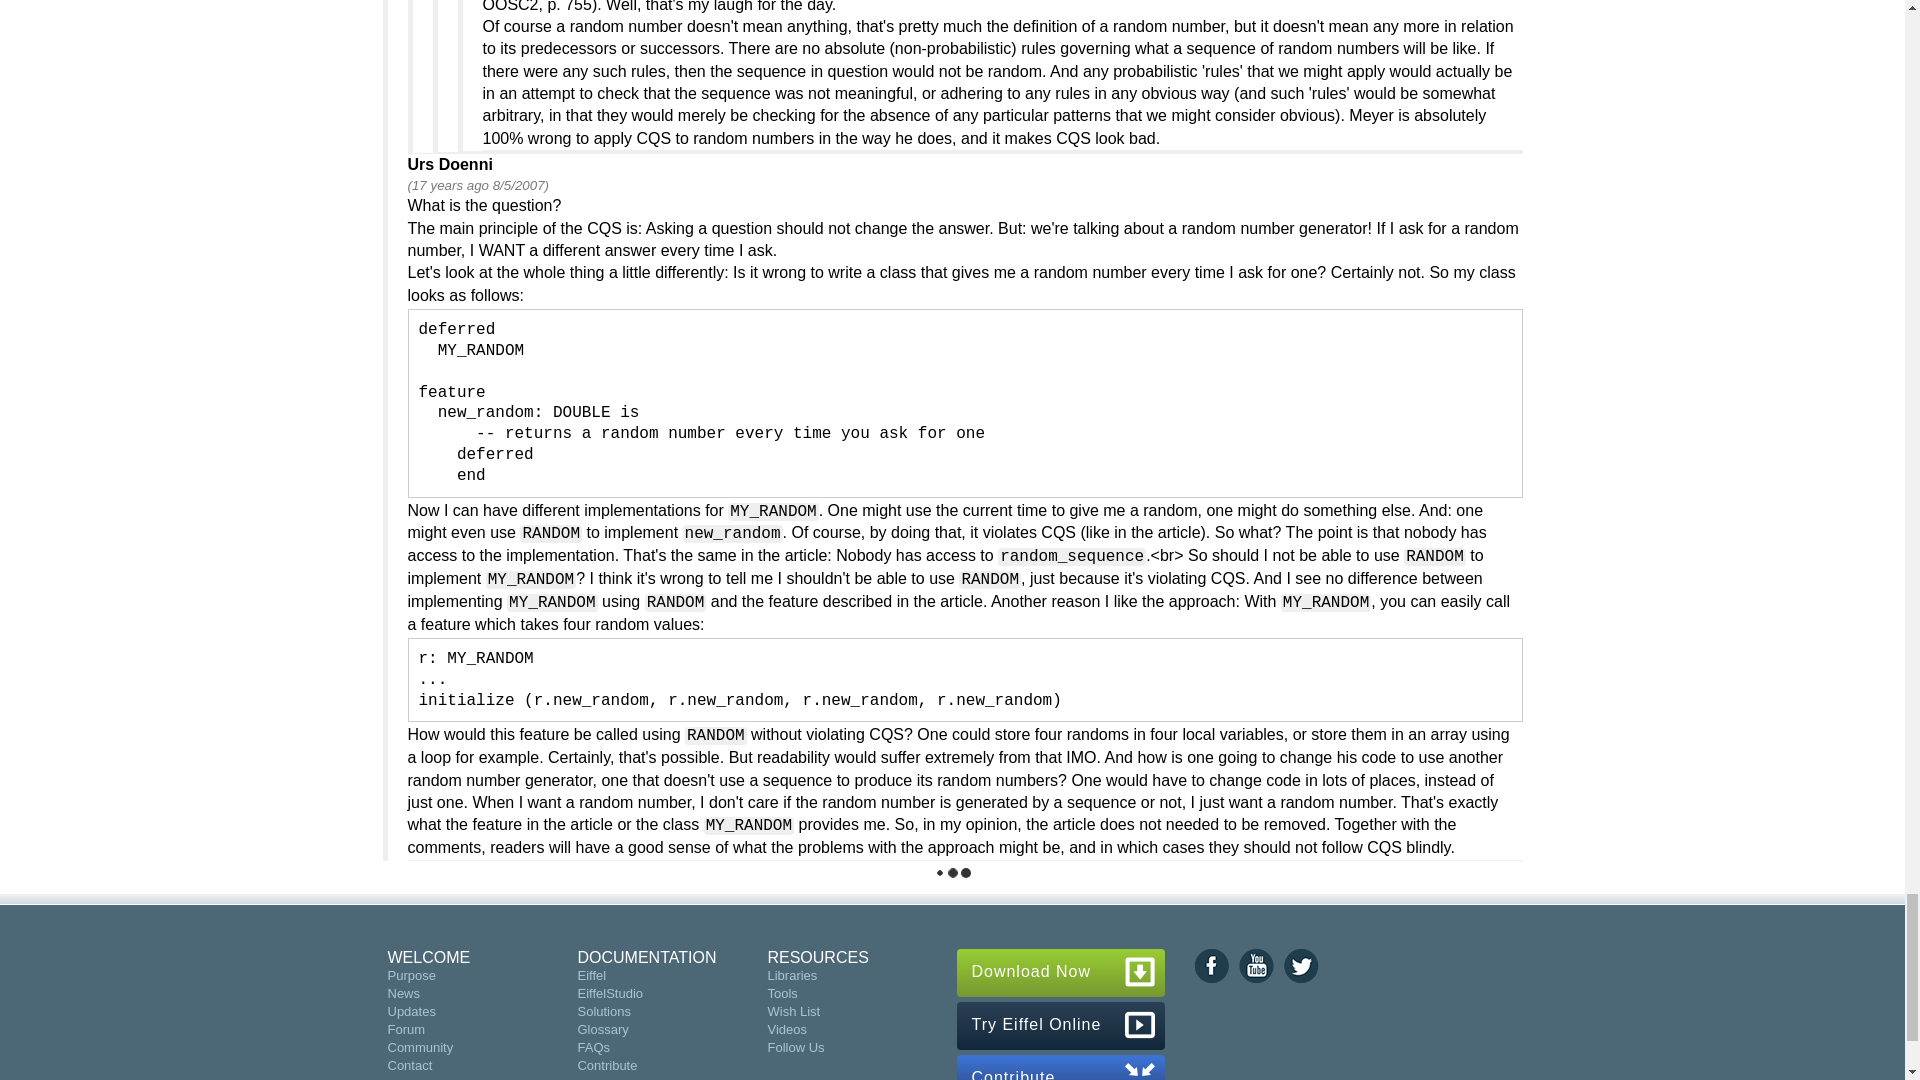 The width and height of the screenshot is (1920, 1080). What do you see at coordinates (792, 975) in the screenshot?
I see `Libraries` at bounding box center [792, 975].